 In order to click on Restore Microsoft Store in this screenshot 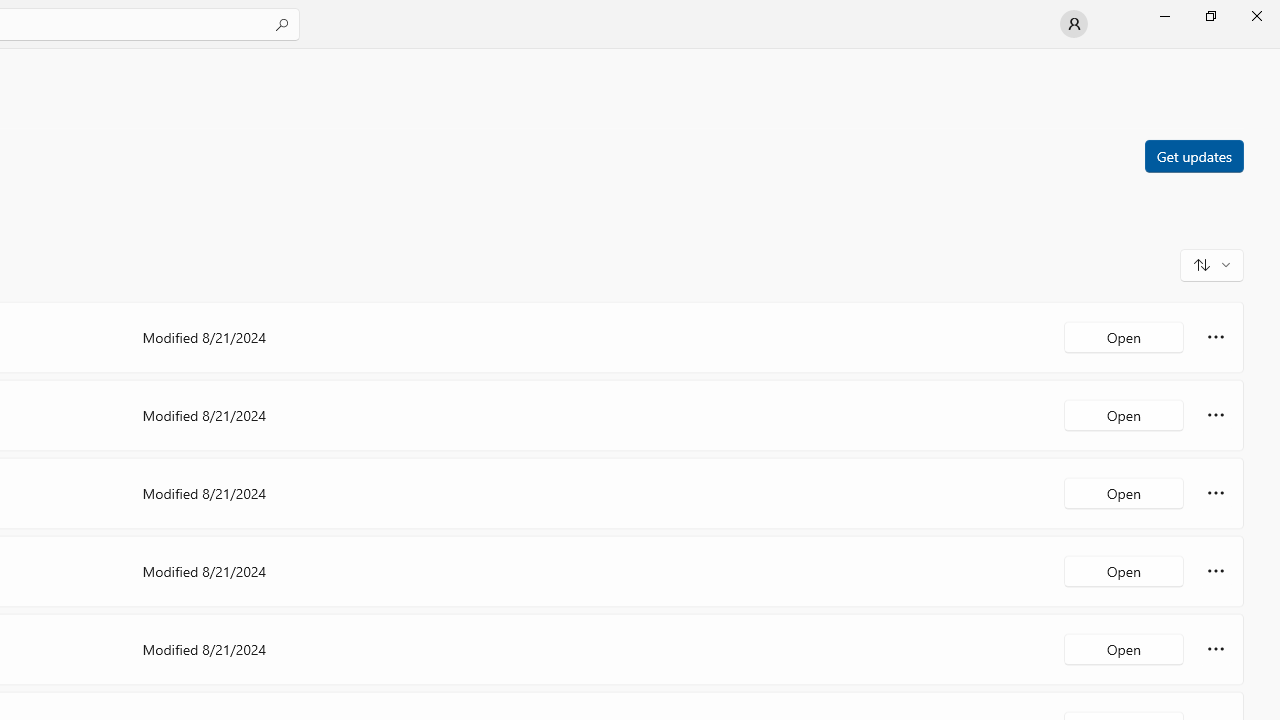, I will do `click(1210, 16)`.